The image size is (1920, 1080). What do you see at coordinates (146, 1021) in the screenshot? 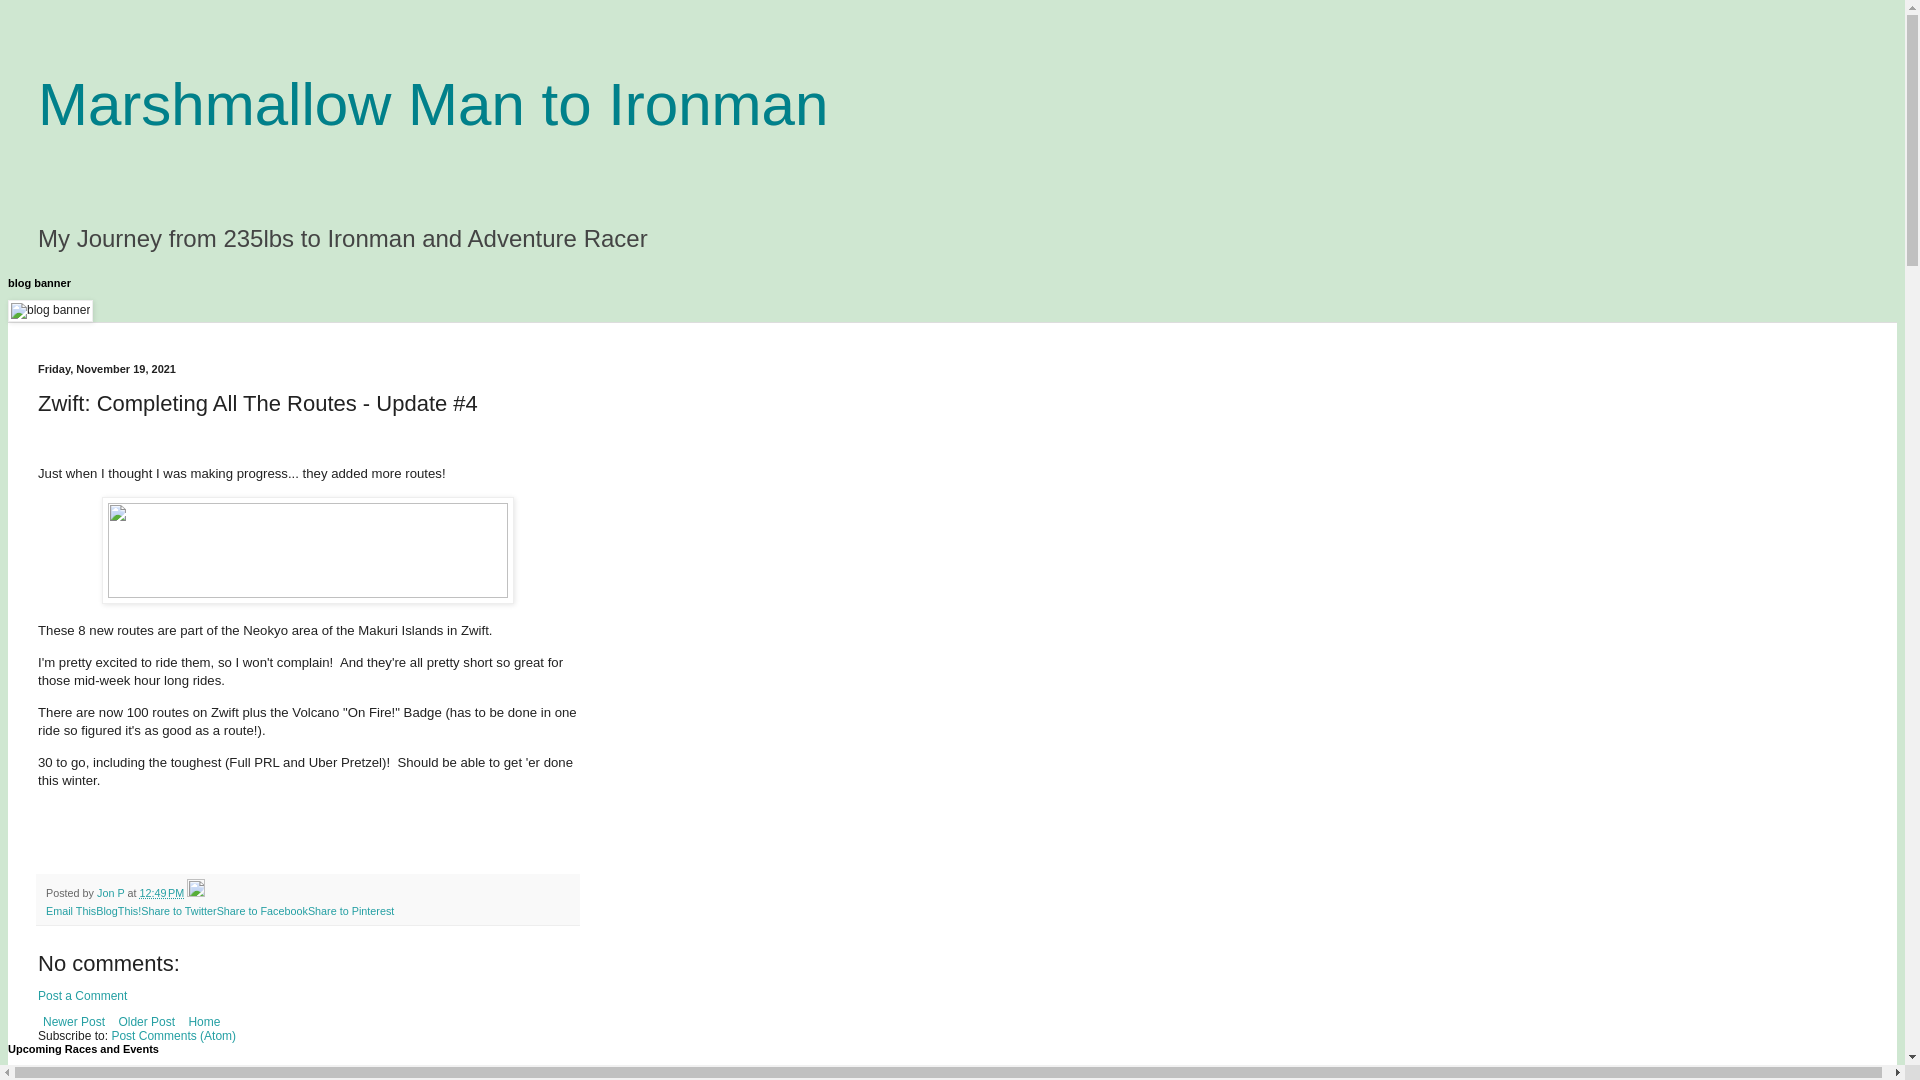
I see `Older Post` at bounding box center [146, 1021].